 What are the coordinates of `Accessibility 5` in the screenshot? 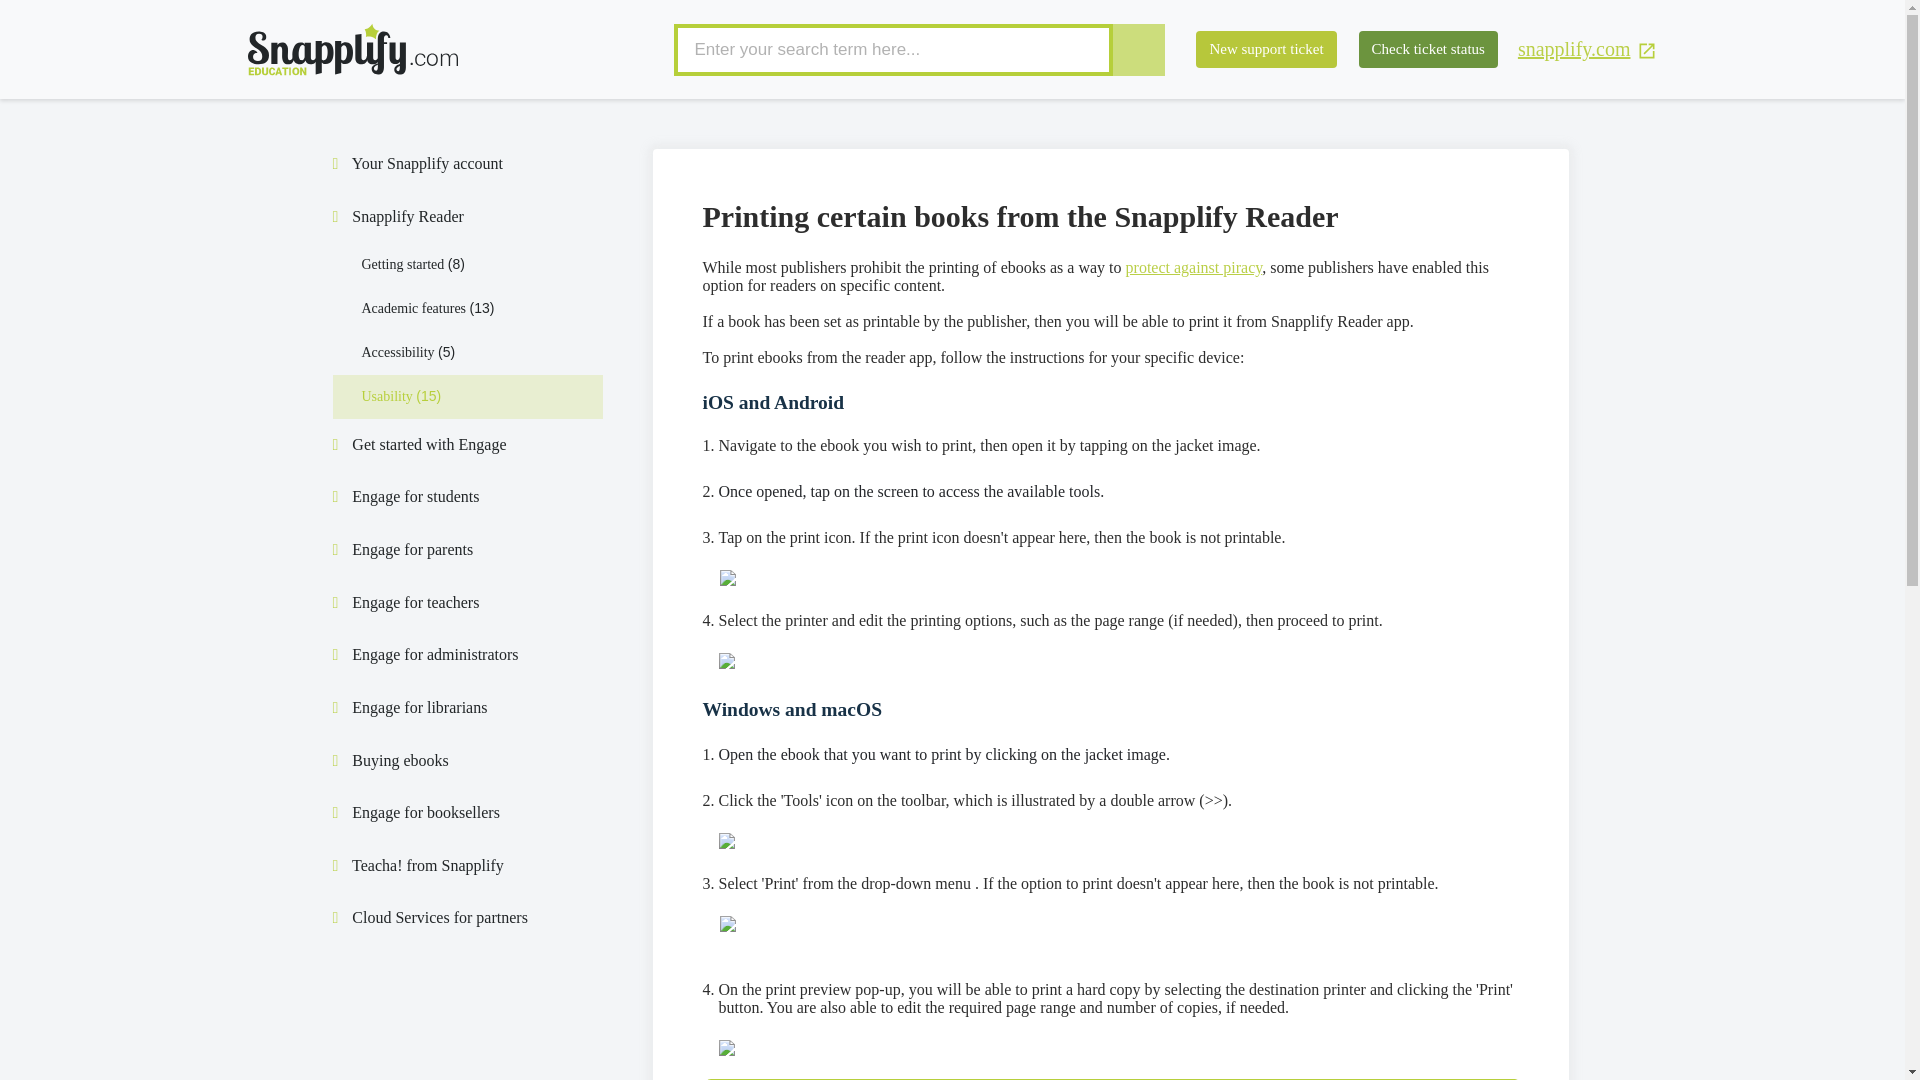 It's located at (409, 352).